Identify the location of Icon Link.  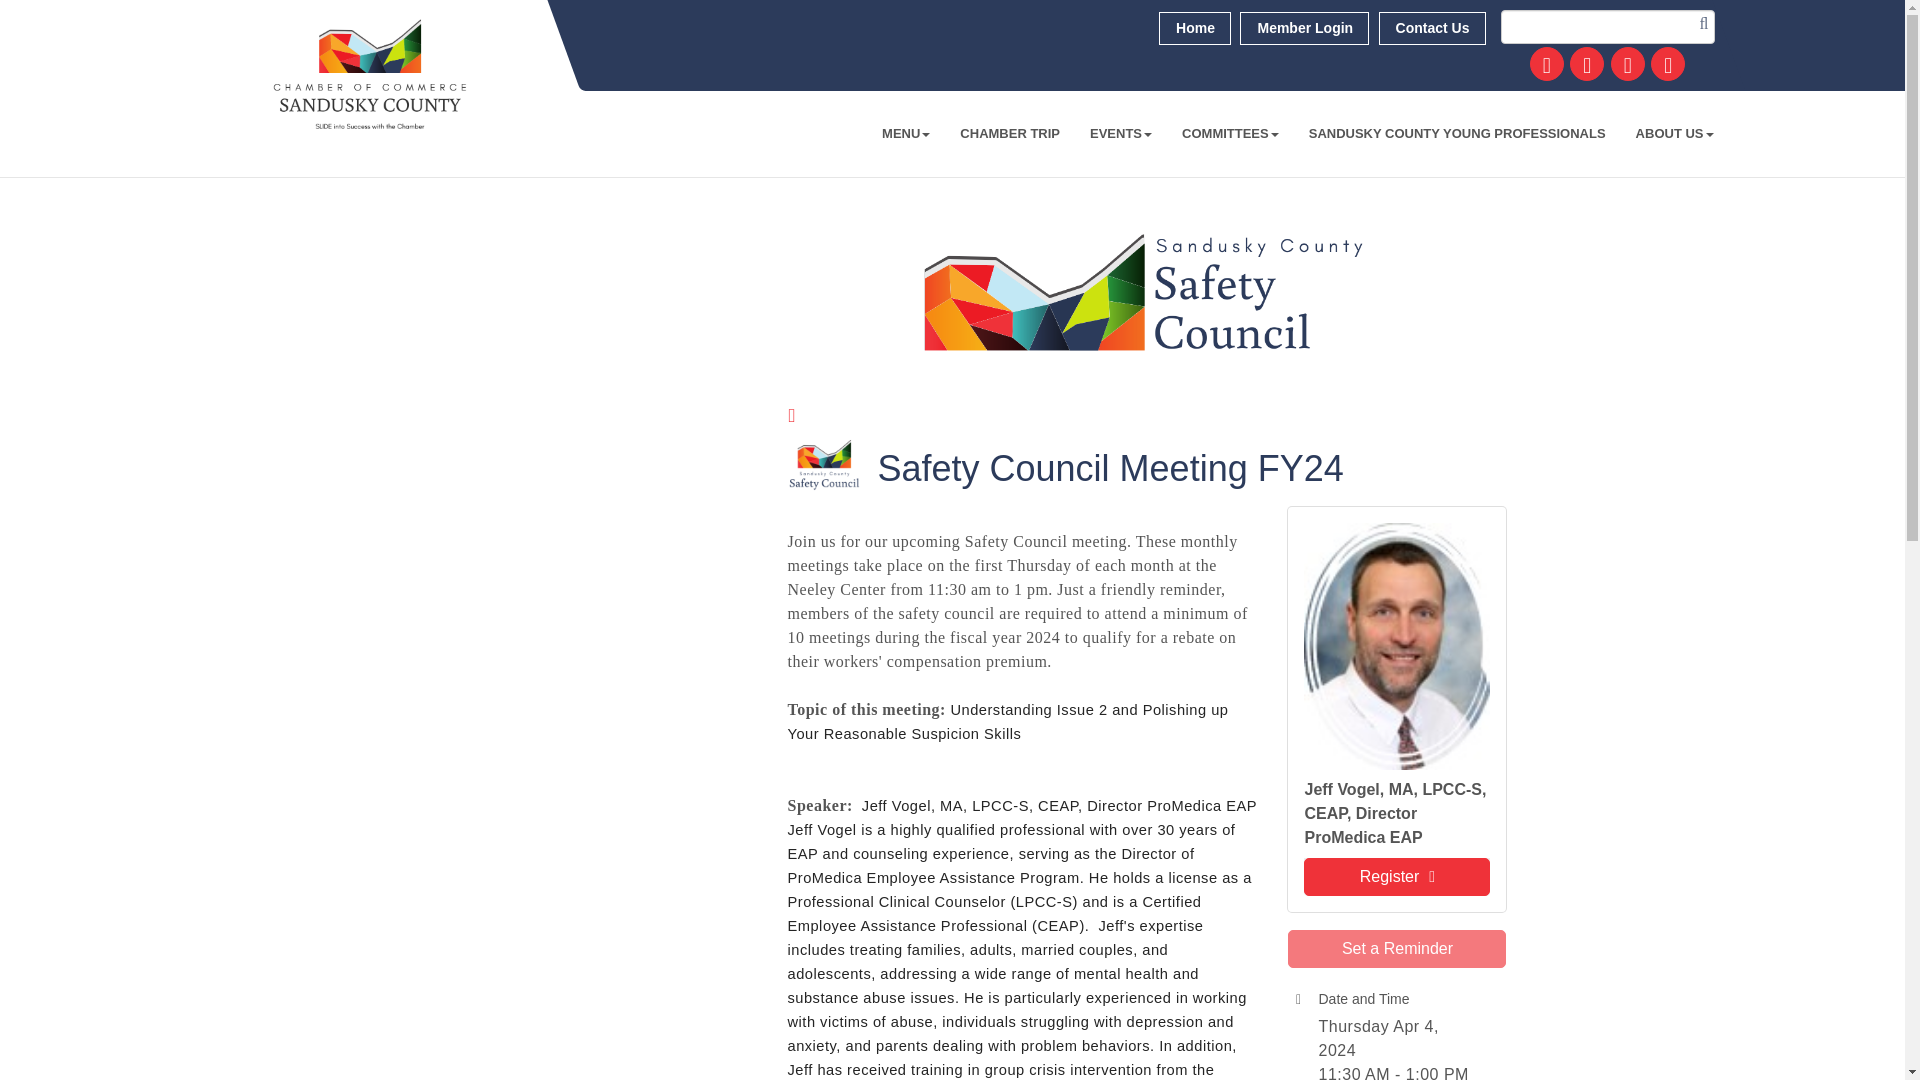
(1628, 64).